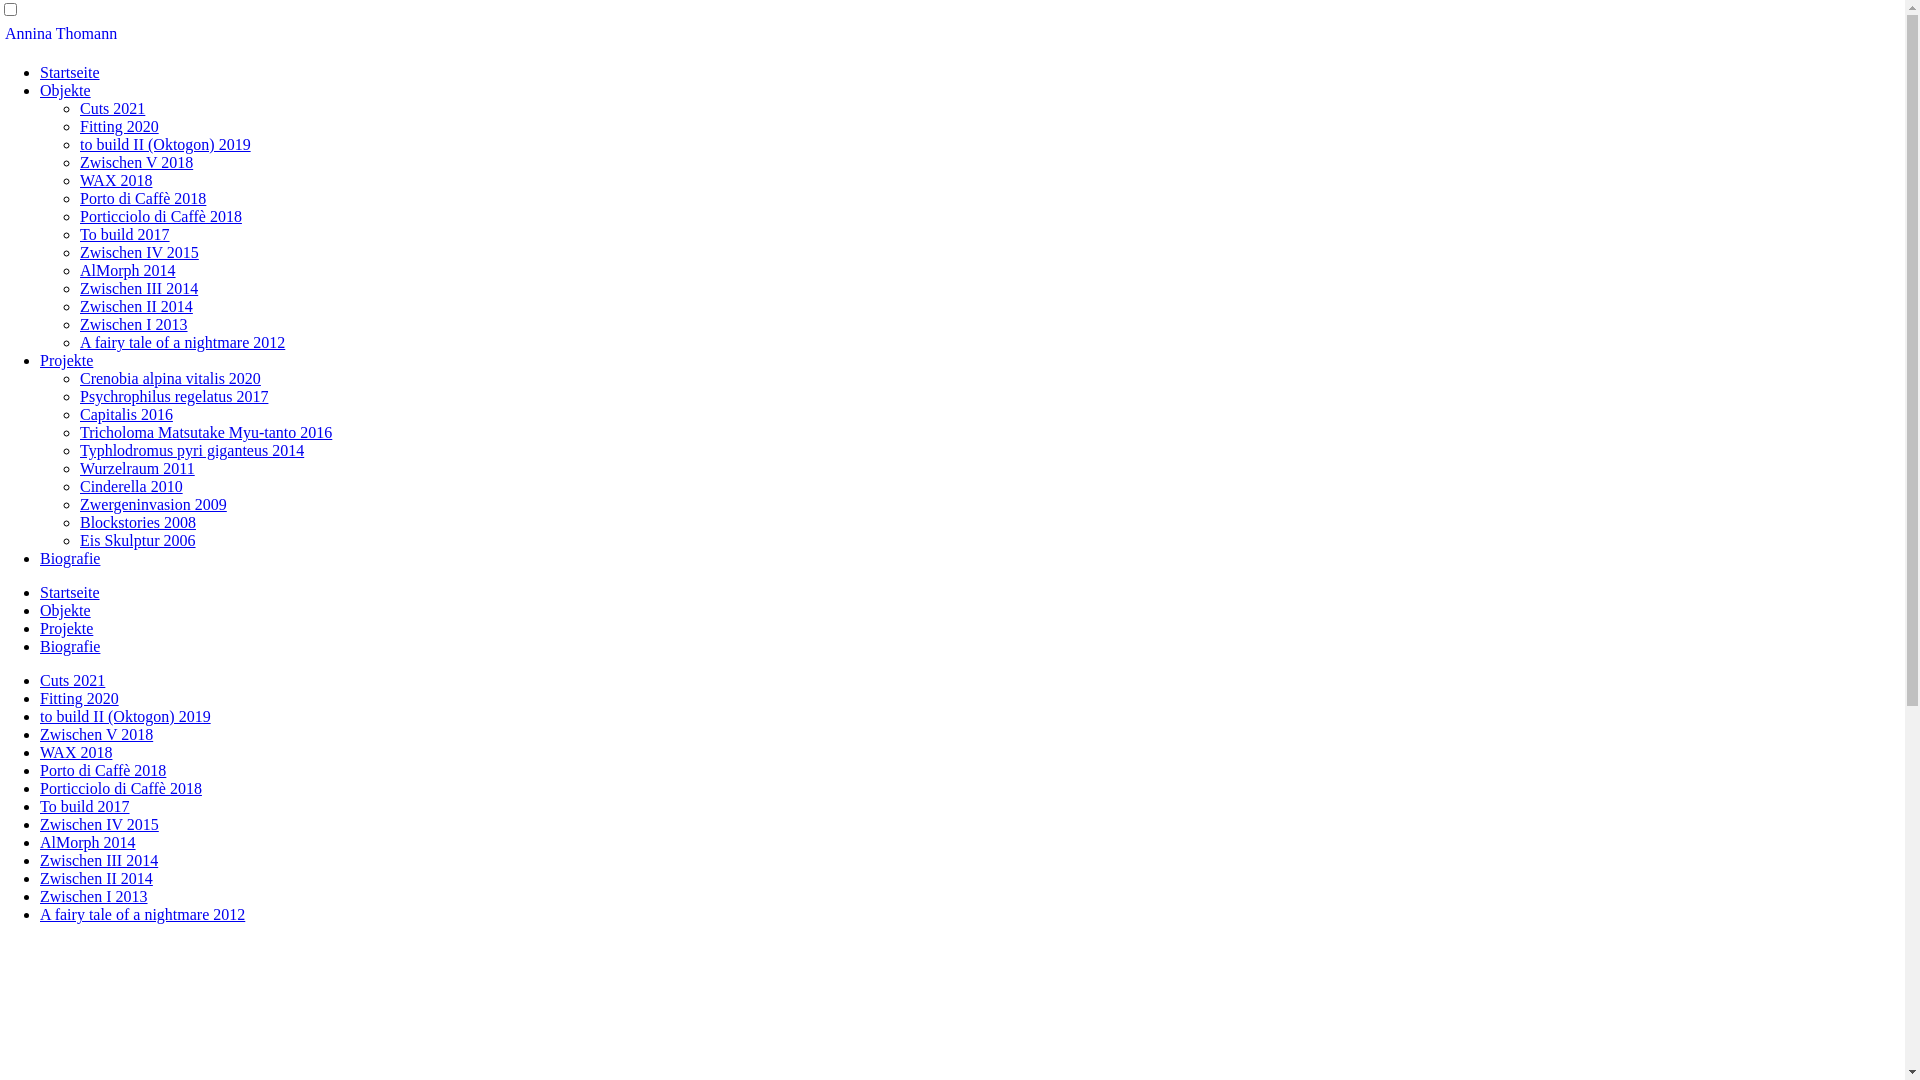 This screenshot has width=1920, height=1080. What do you see at coordinates (112, 108) in the screenshot?
I see `Cuts 2021` at bounding box center [112, 108].